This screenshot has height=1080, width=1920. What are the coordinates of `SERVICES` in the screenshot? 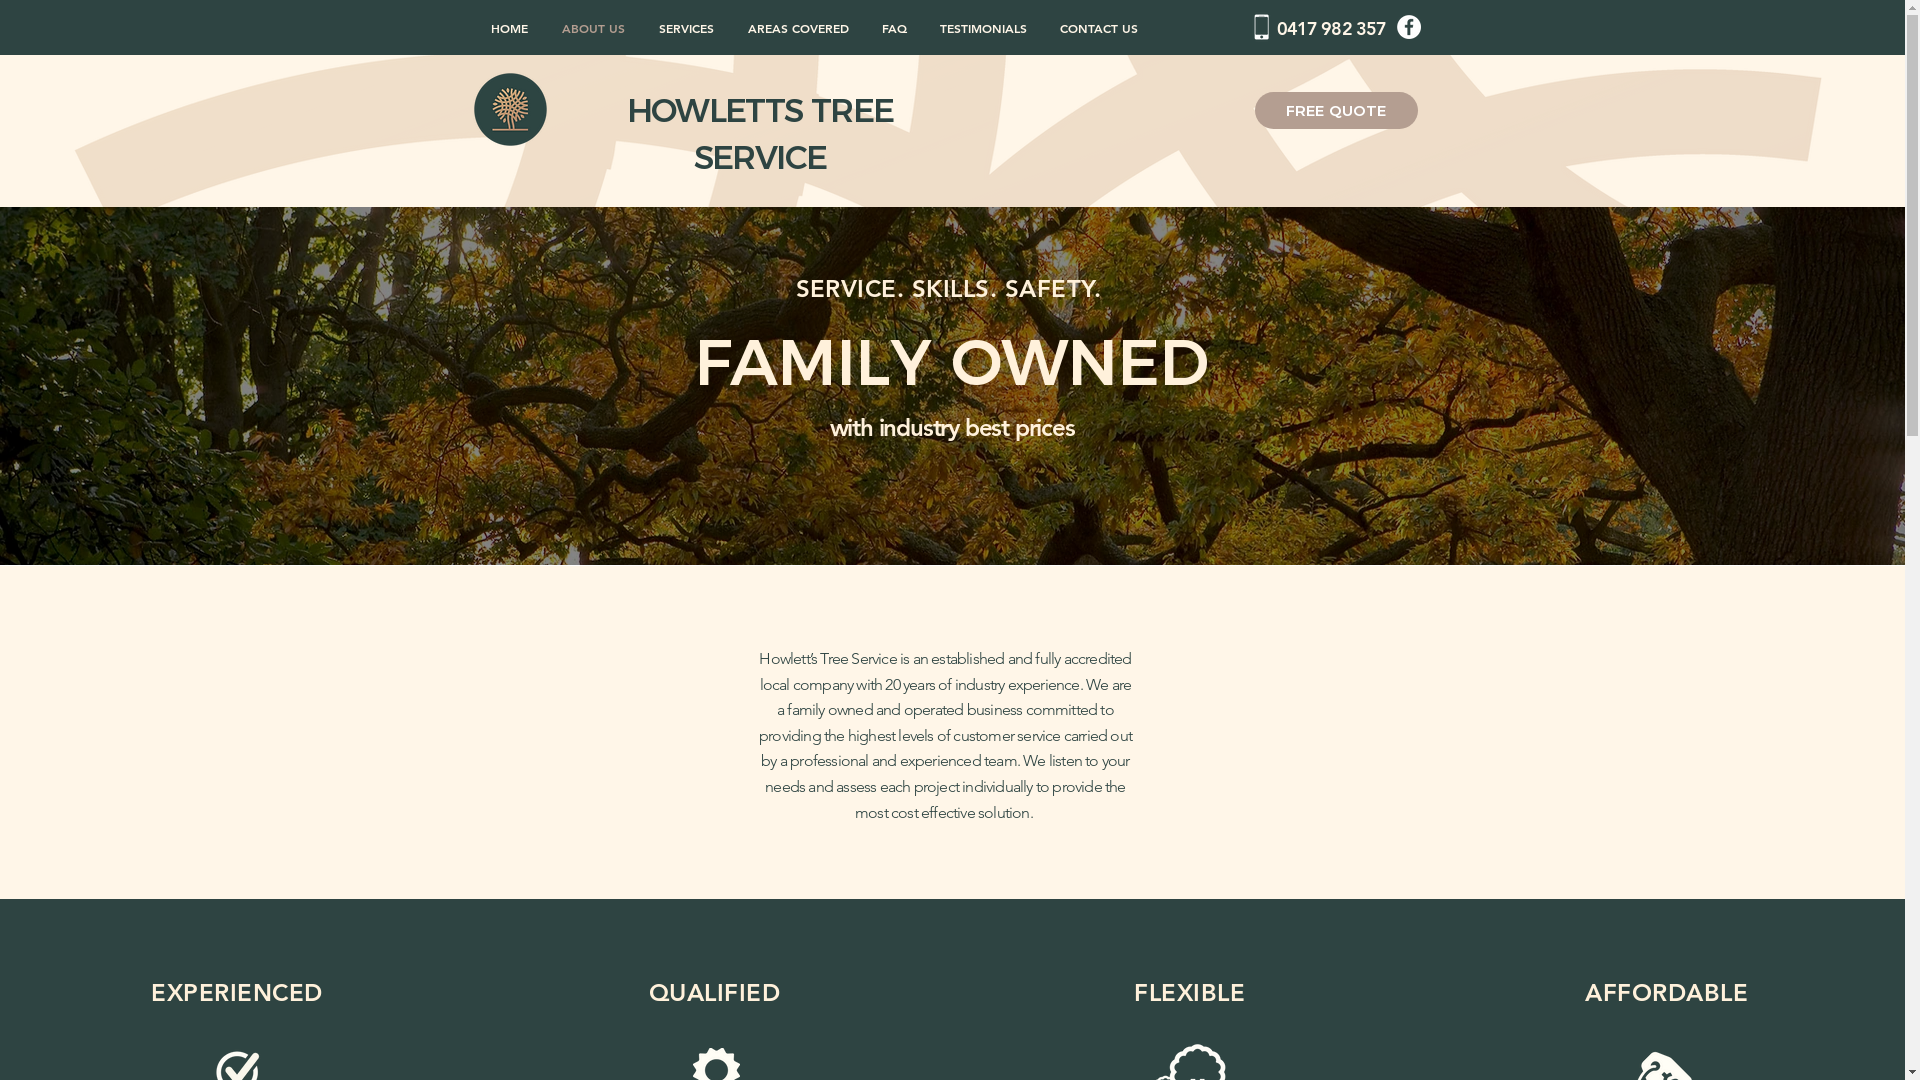 It's located at (686, 28).